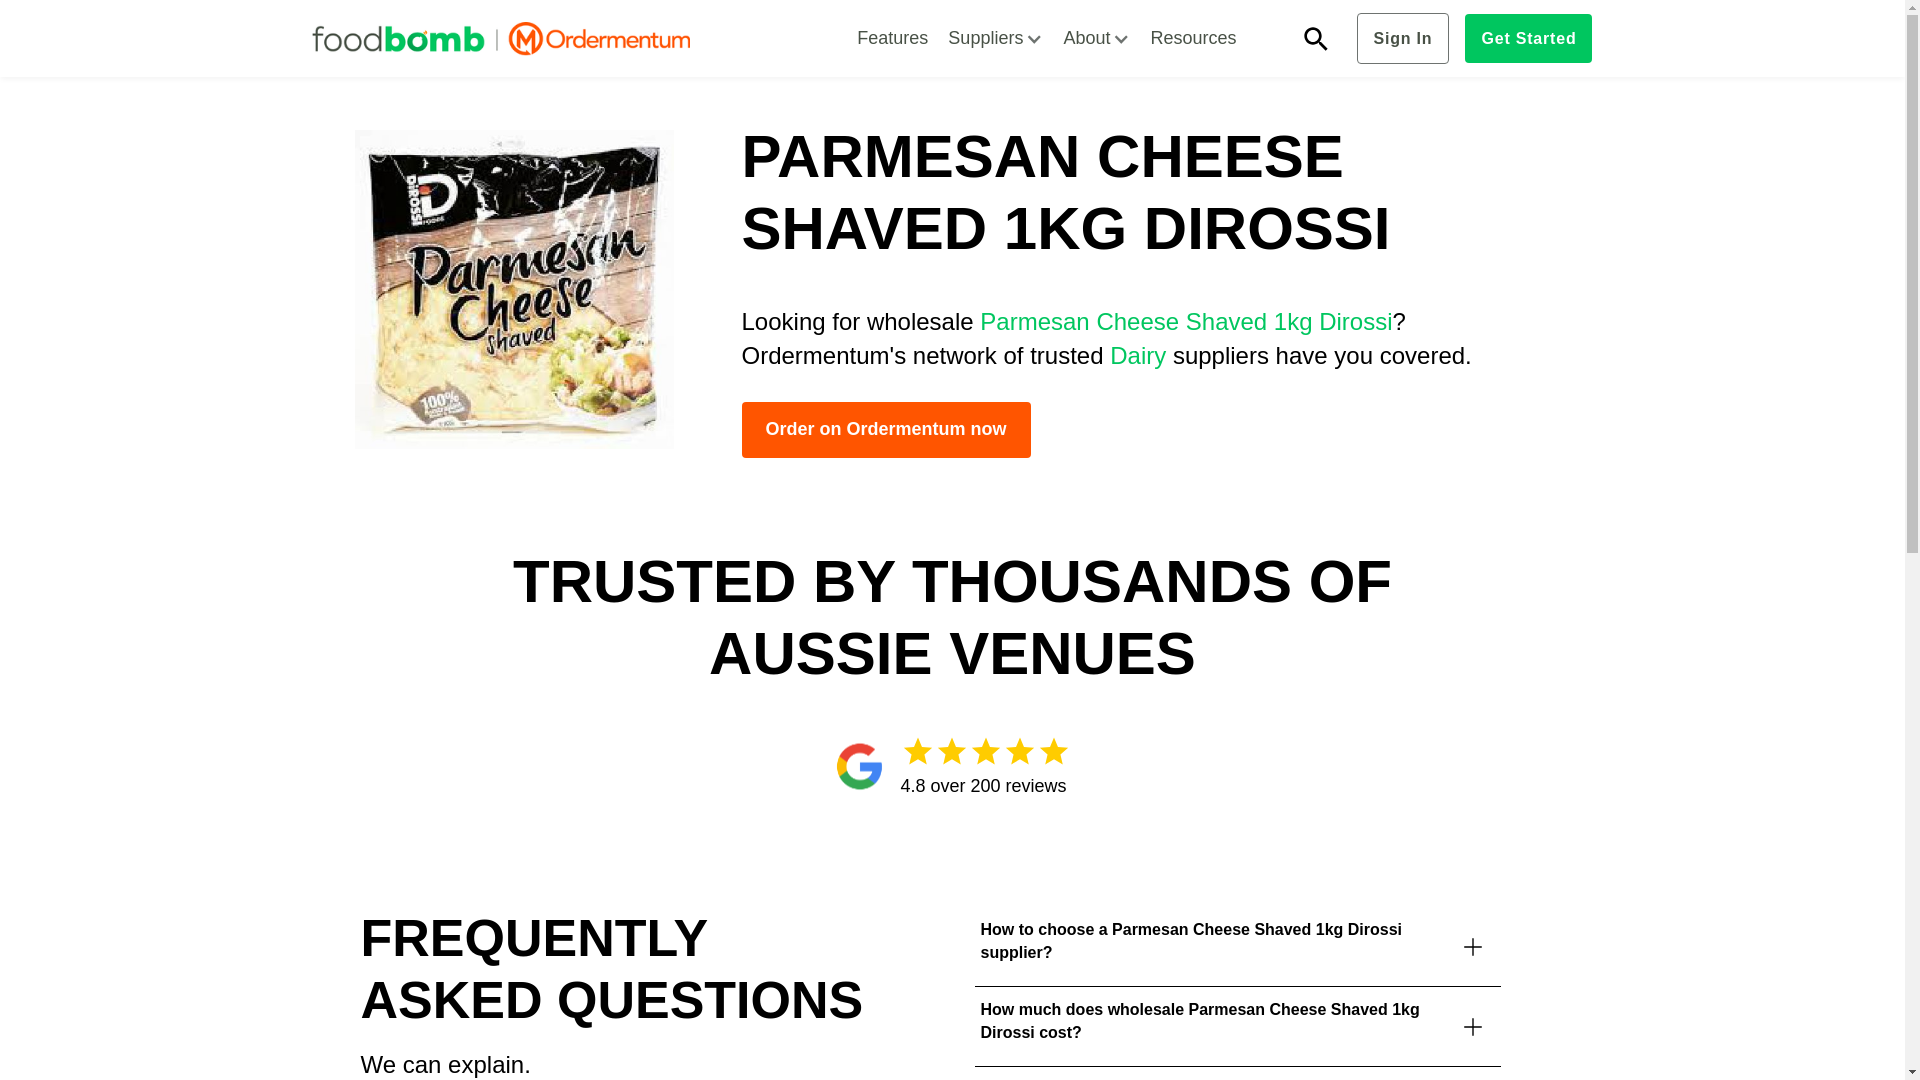  Describe the element at coordinates (892, 38) in the screenshot. I see `Features` at that location.